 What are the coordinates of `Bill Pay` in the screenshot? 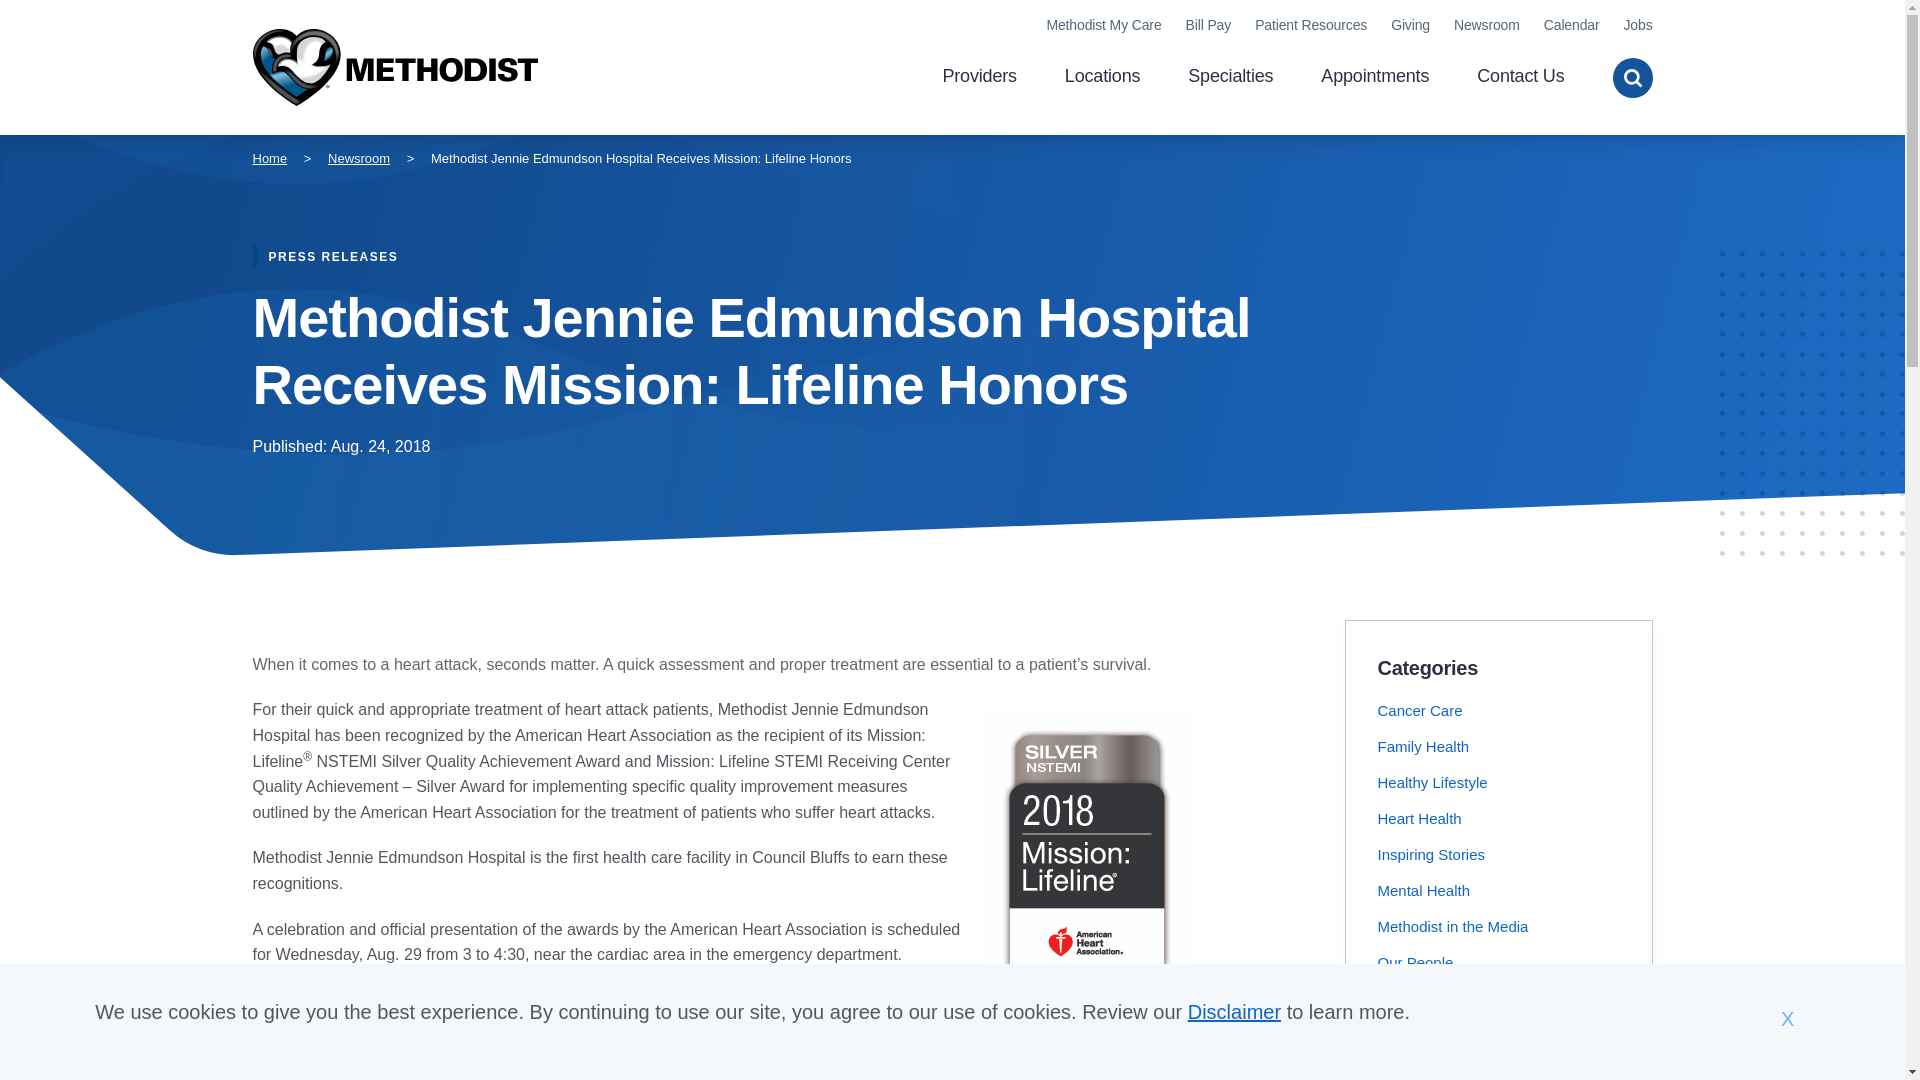 It's located at (1209, 25).